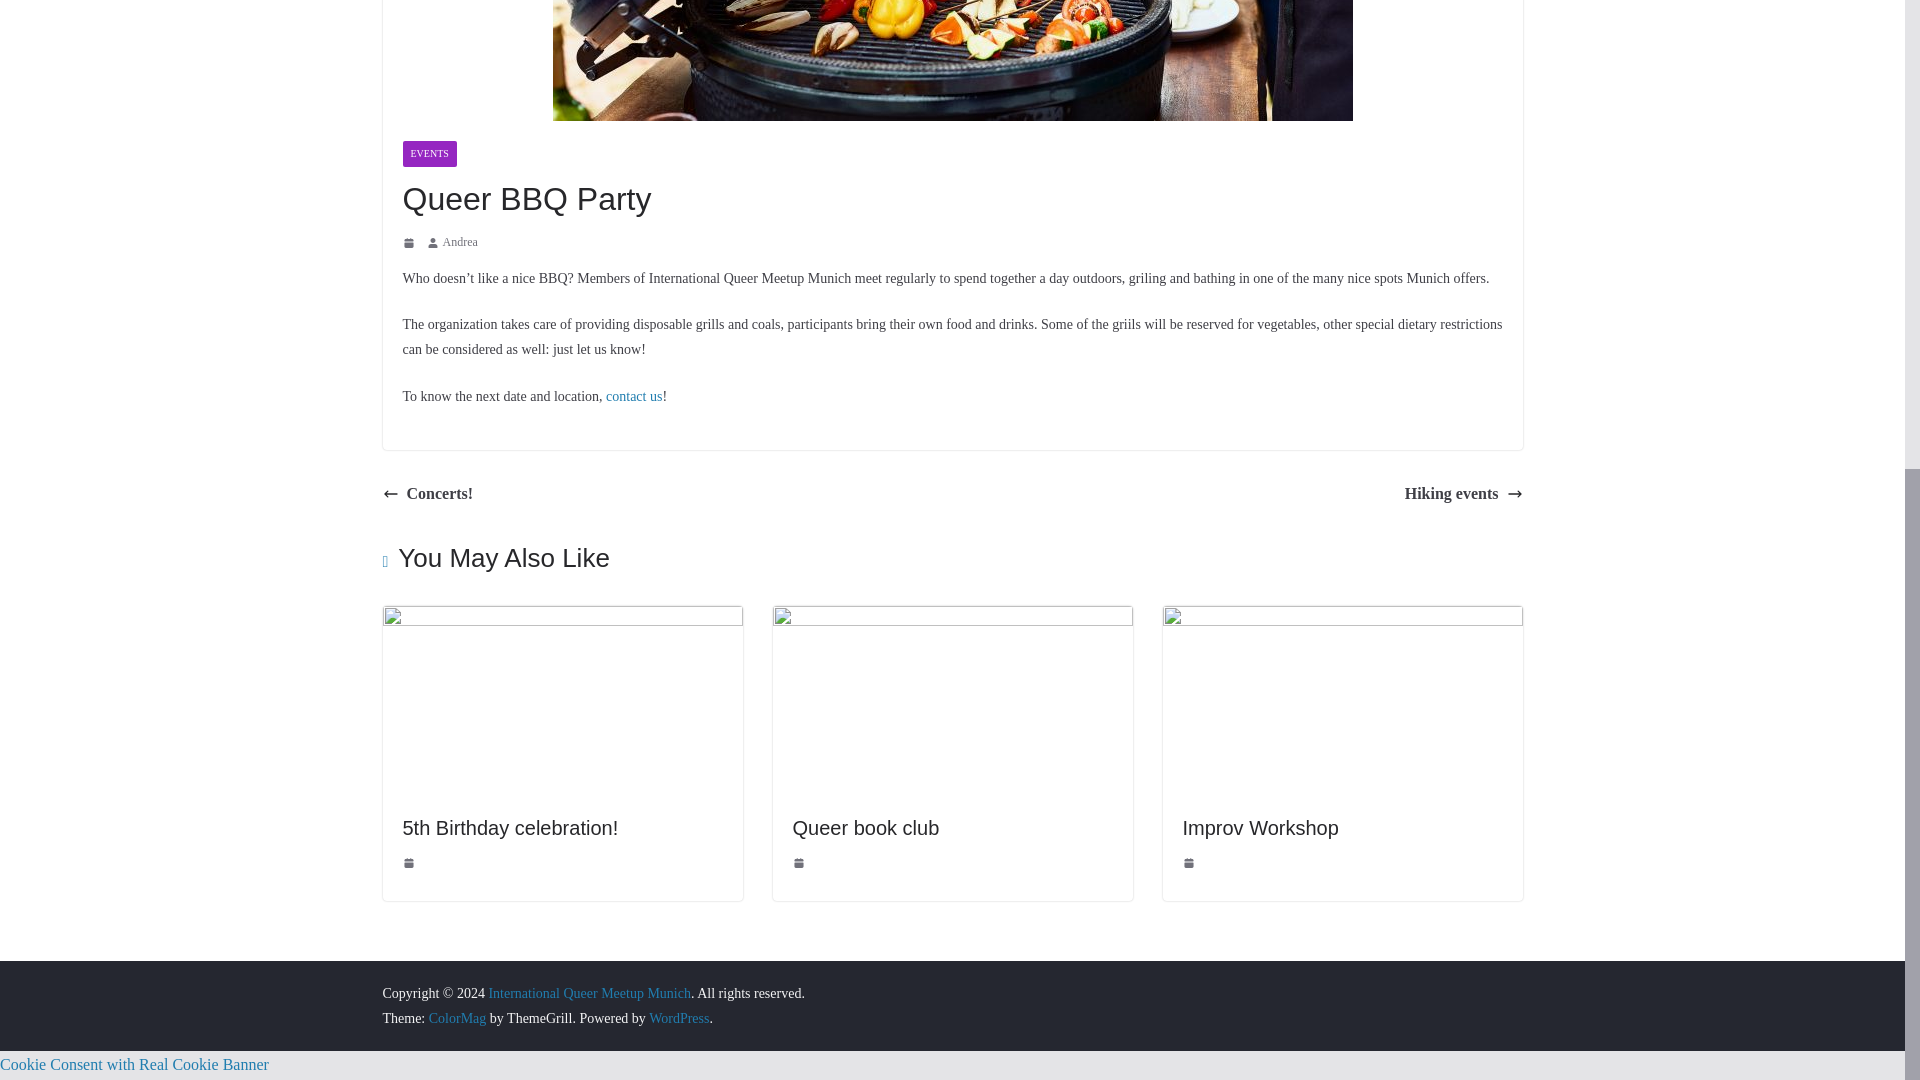 The width and height of the screenshot is (1920, 1080). What do you see at coordinates (864, 828) in the screenshot?
I see `Queer book club` at bounding box center [864, 828].